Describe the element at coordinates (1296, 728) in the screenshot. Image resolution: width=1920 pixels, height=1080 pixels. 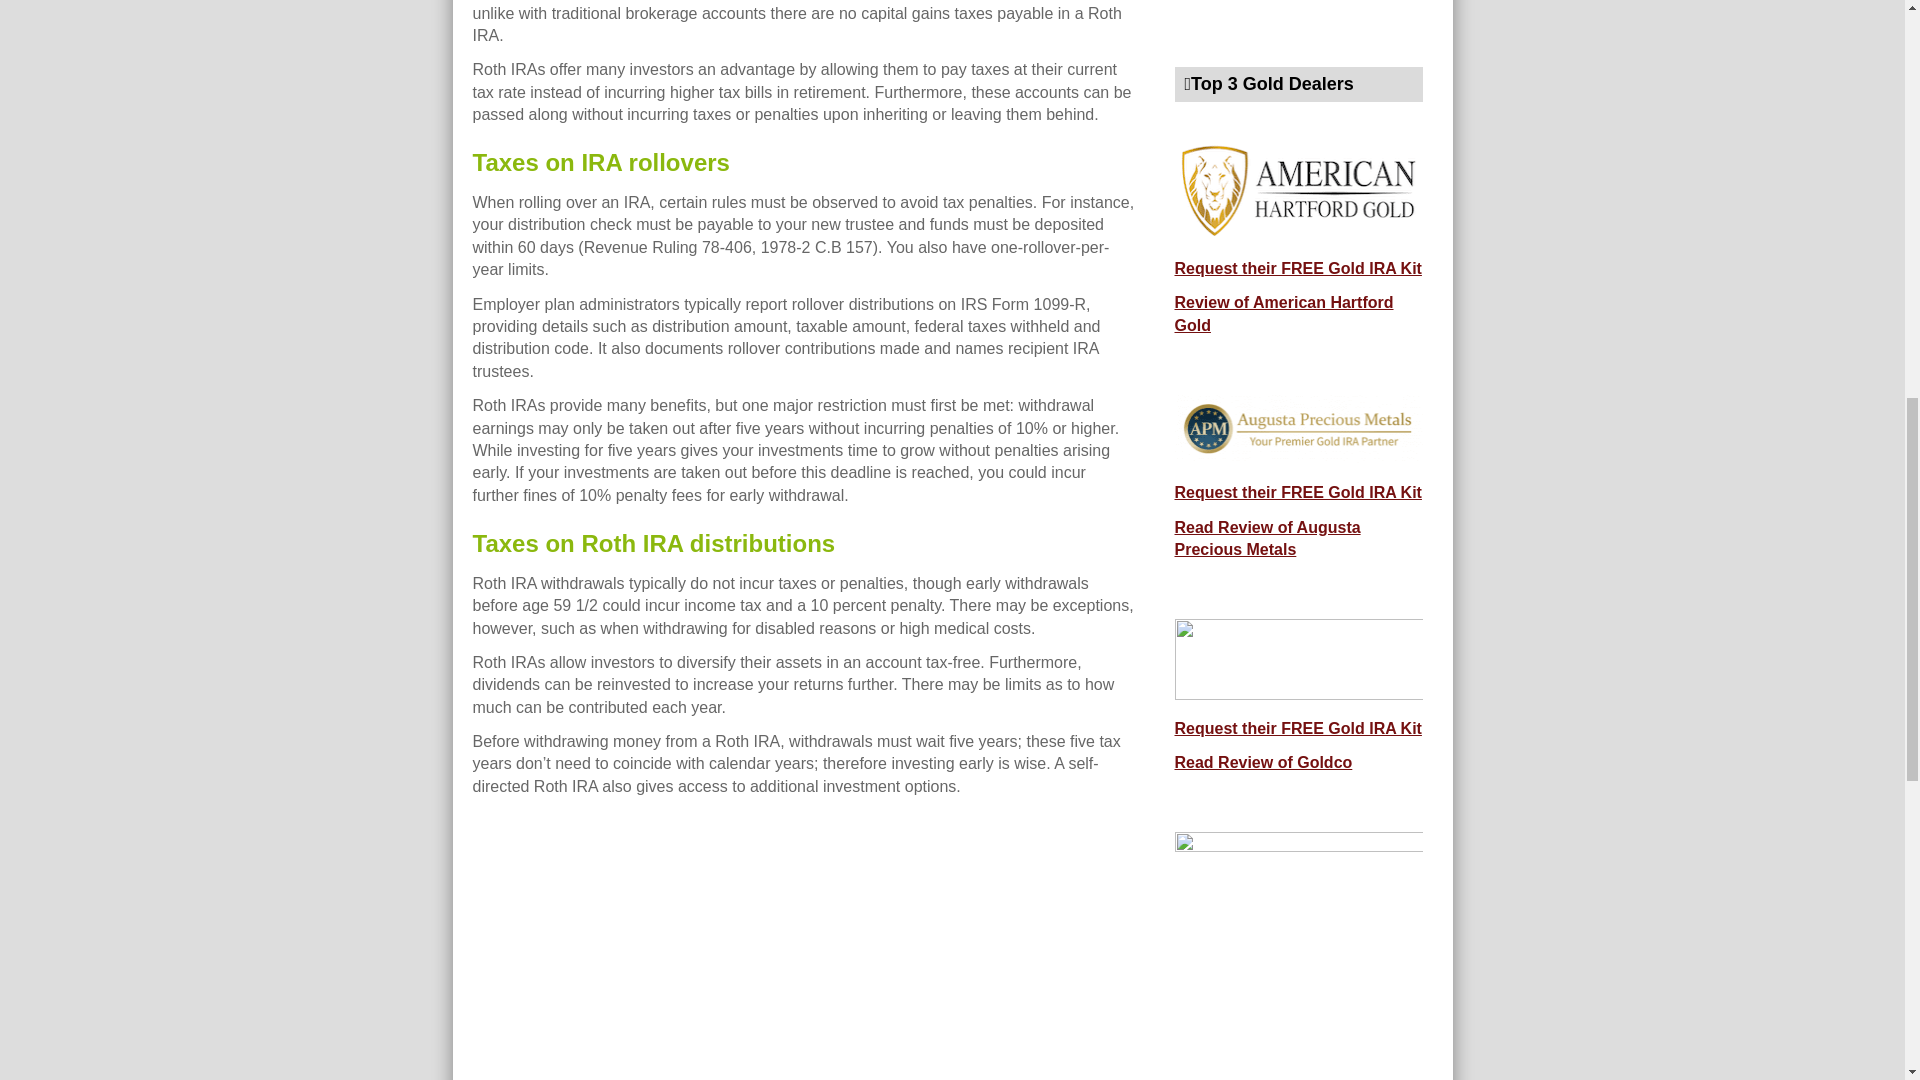
I see `Request their FREE Gold IRA Kit` at that location.